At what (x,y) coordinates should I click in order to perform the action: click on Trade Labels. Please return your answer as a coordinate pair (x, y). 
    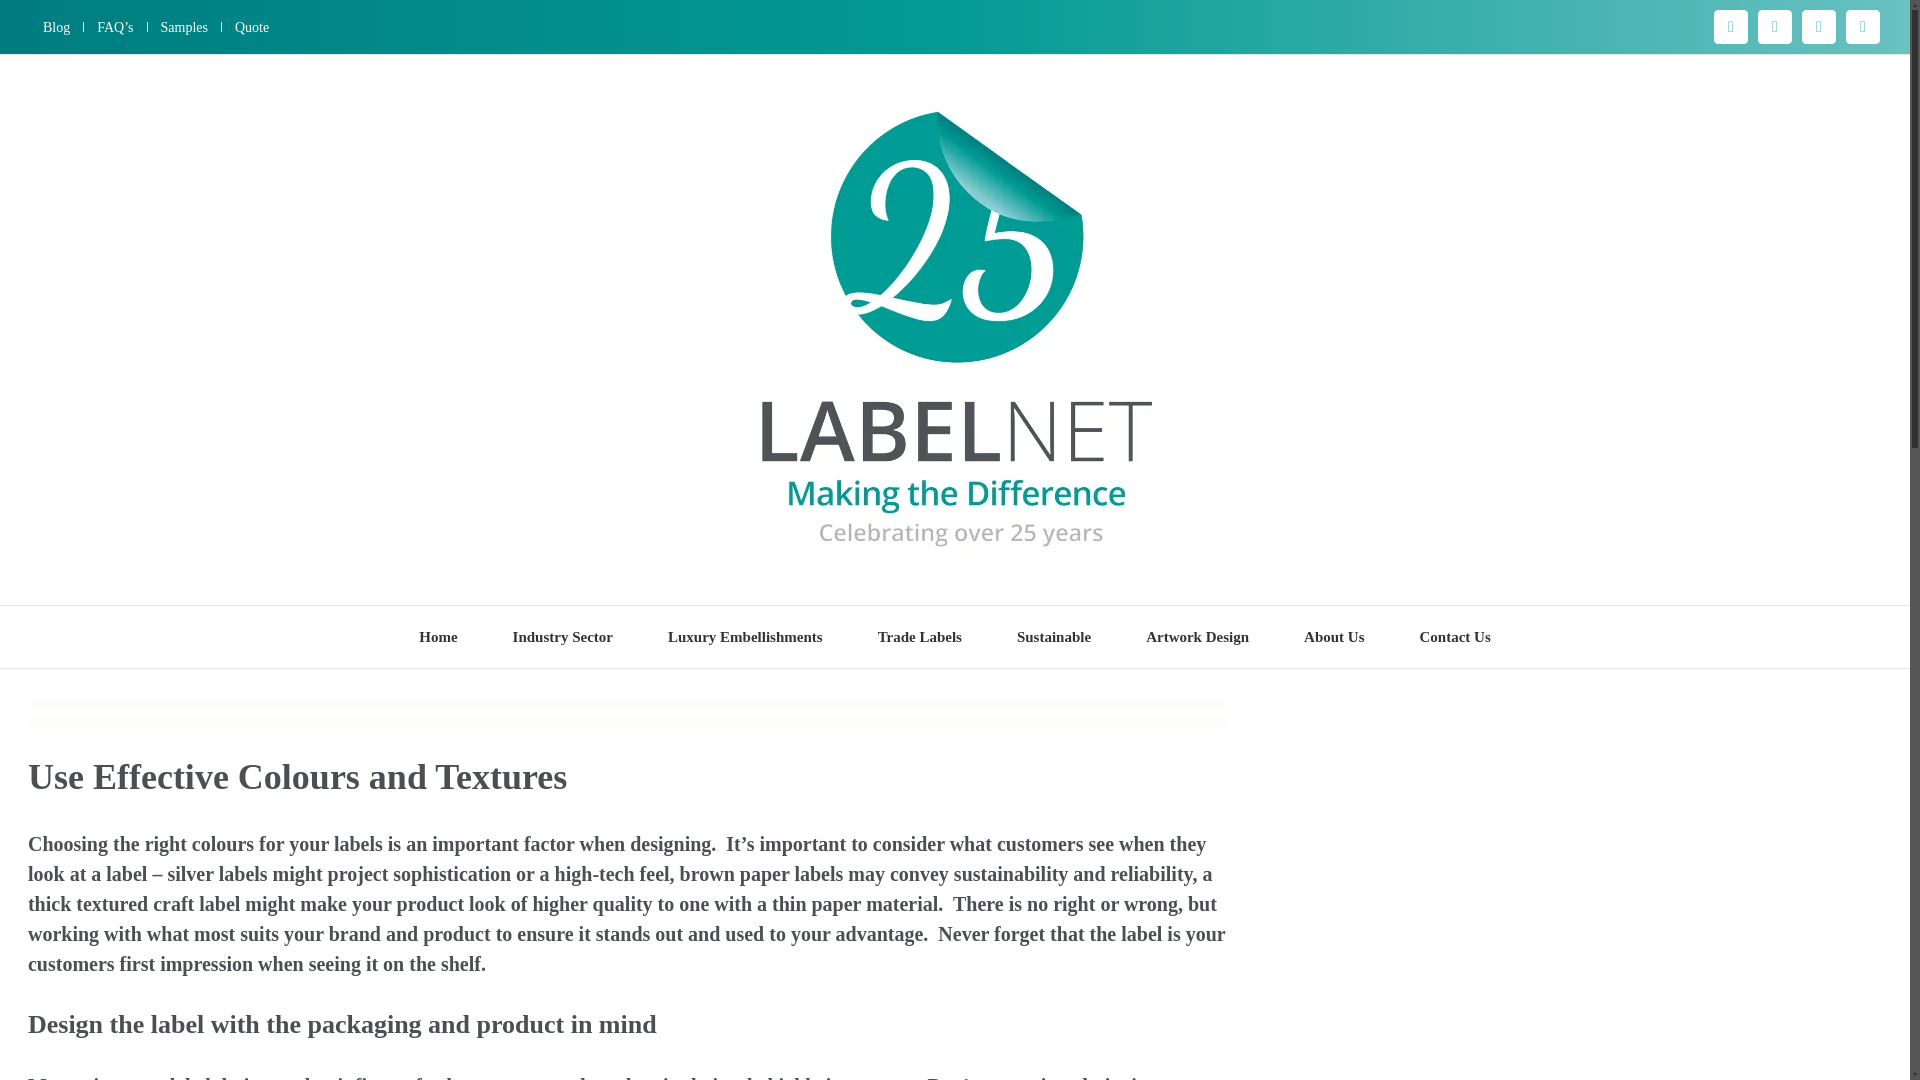
    Looking at the image, I should click on (919, 636).